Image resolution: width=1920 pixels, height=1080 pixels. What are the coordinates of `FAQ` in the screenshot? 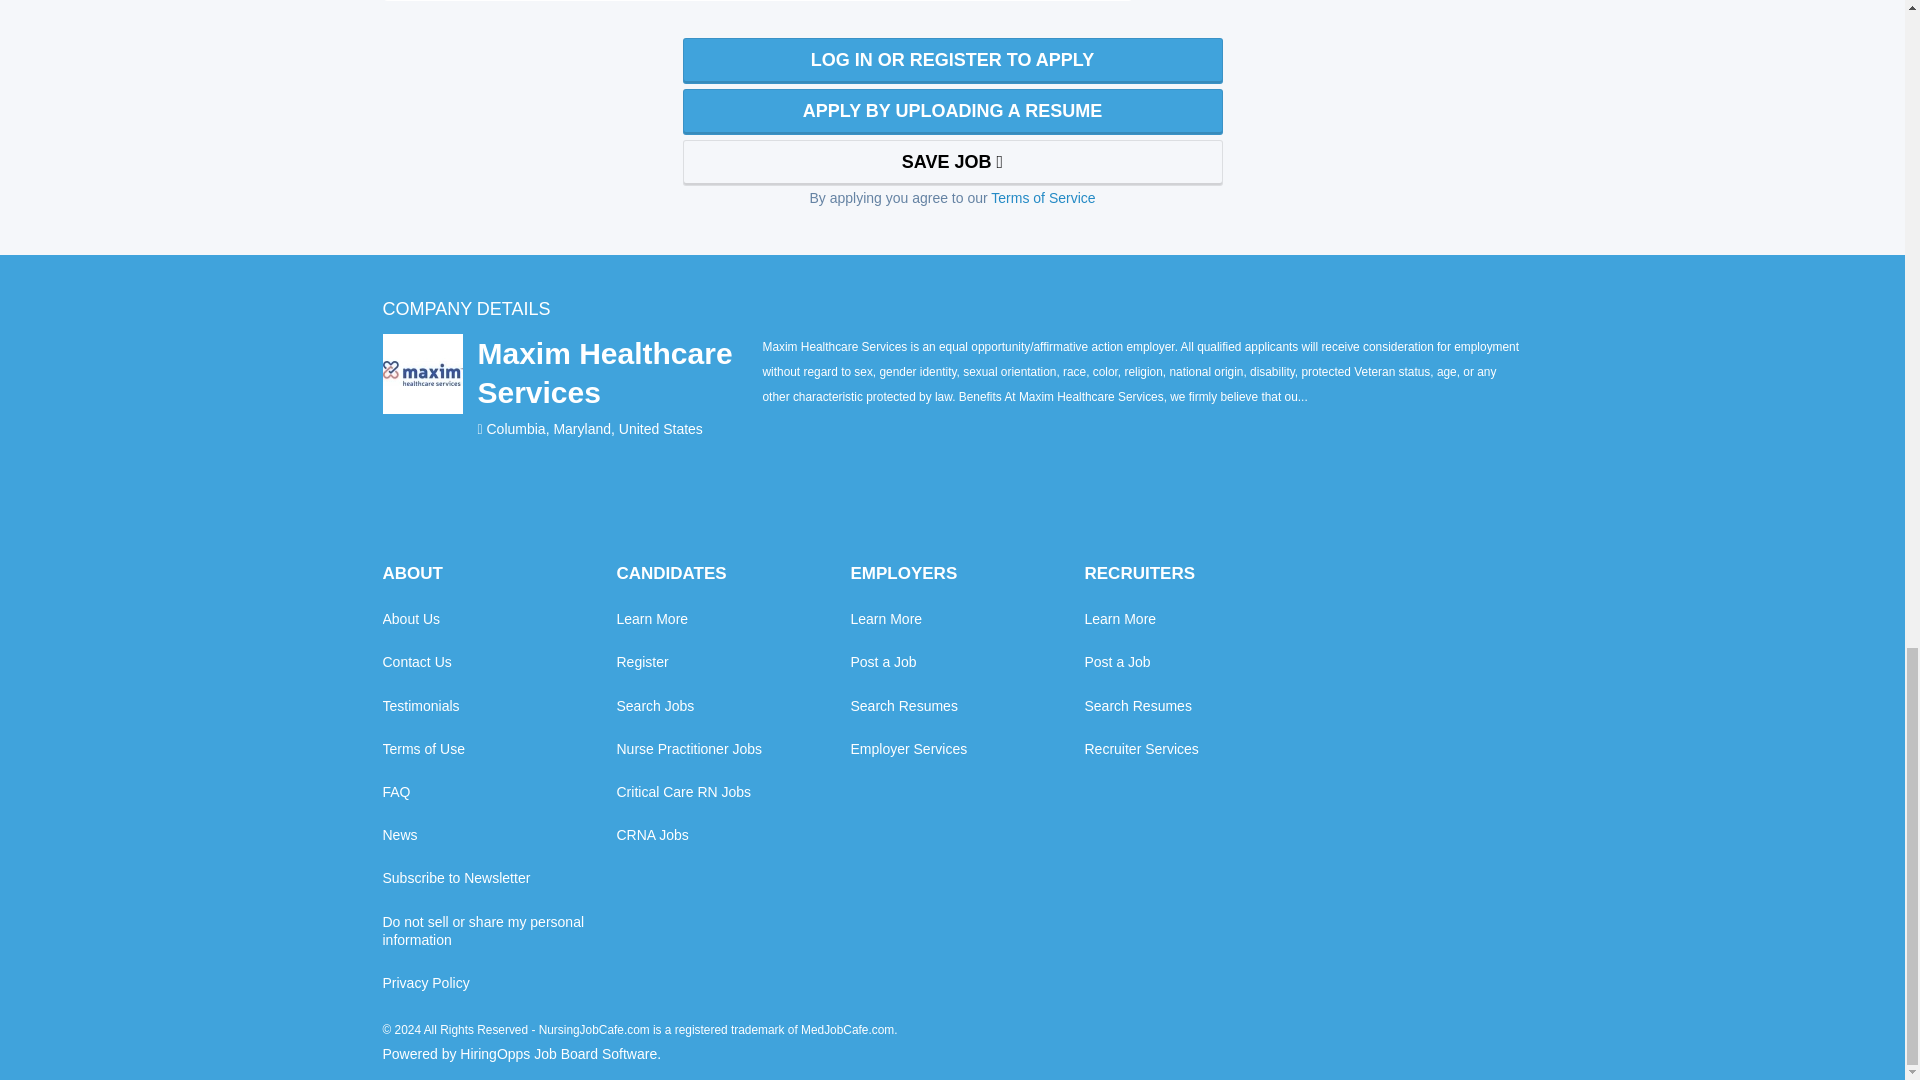 It's located at (396, 792).